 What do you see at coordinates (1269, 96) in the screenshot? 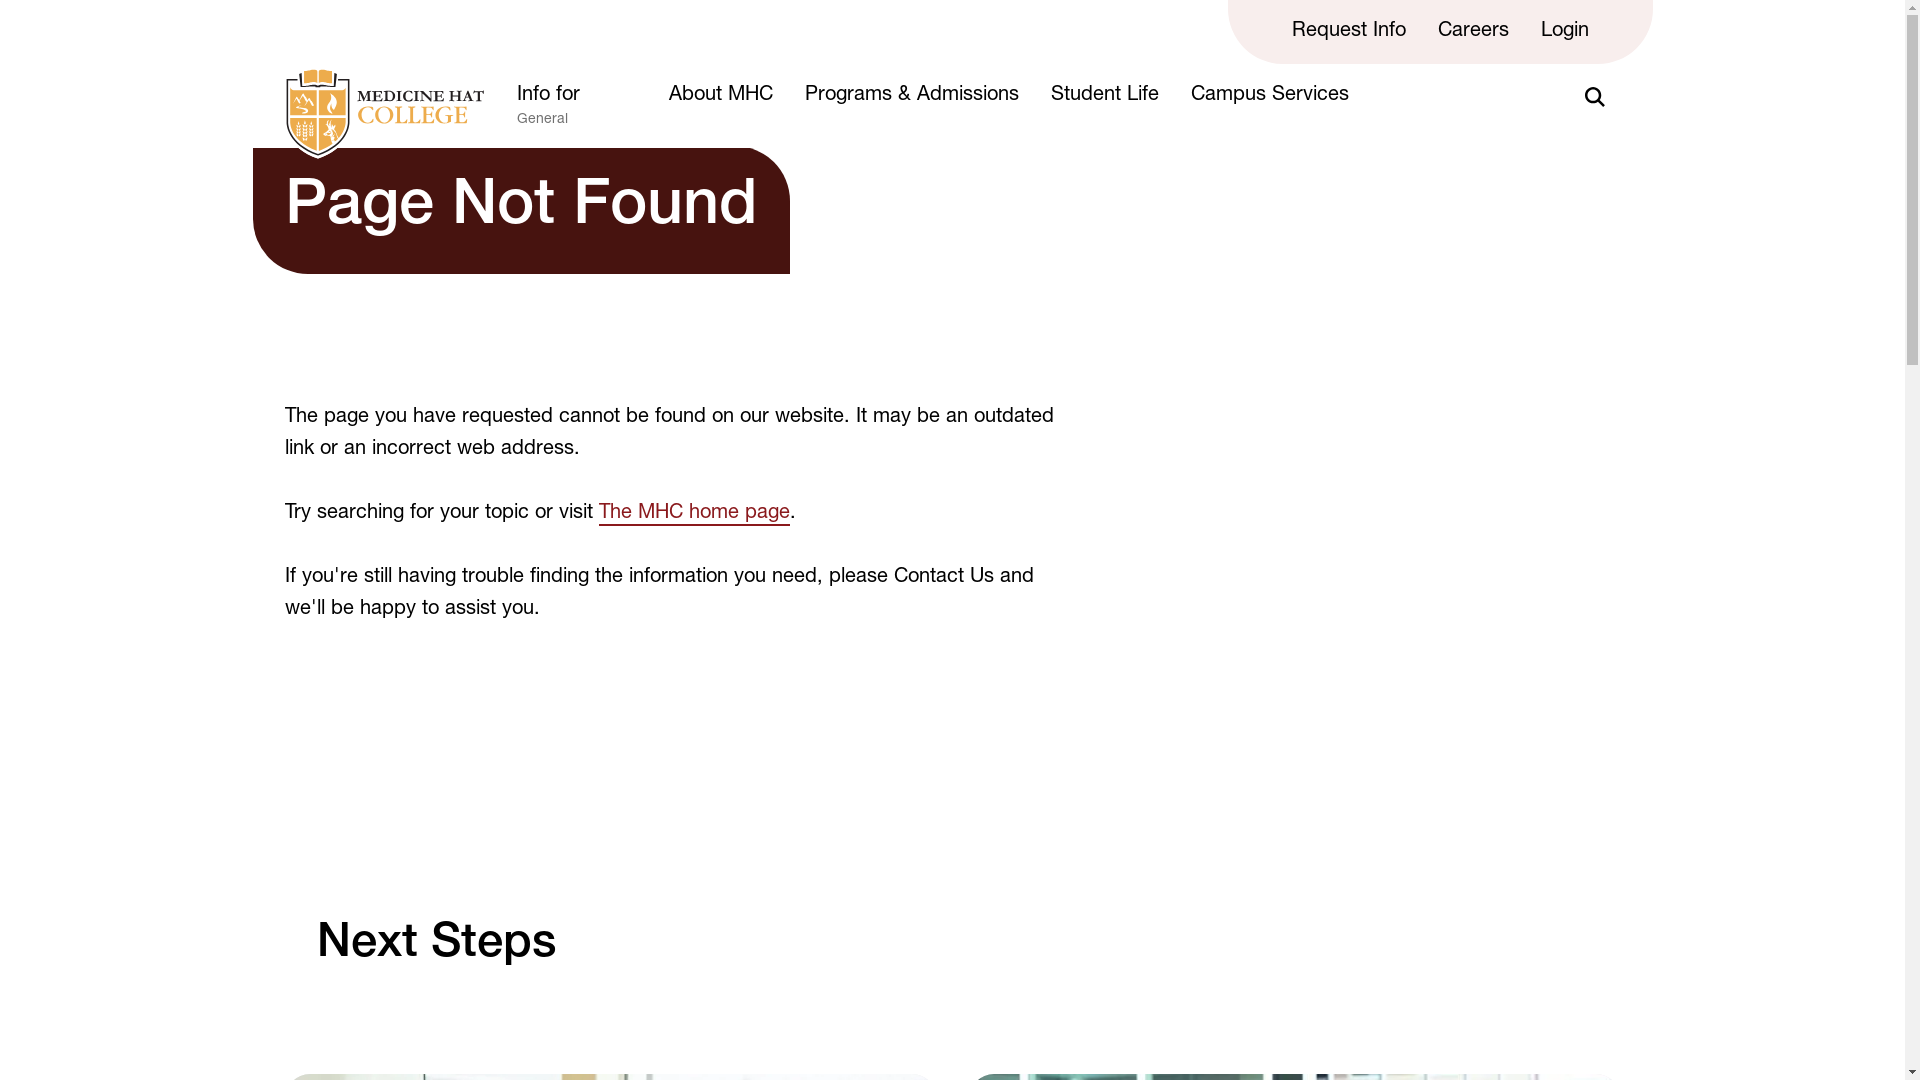
I see `Campus Services` at bounding box center [1269, 96].